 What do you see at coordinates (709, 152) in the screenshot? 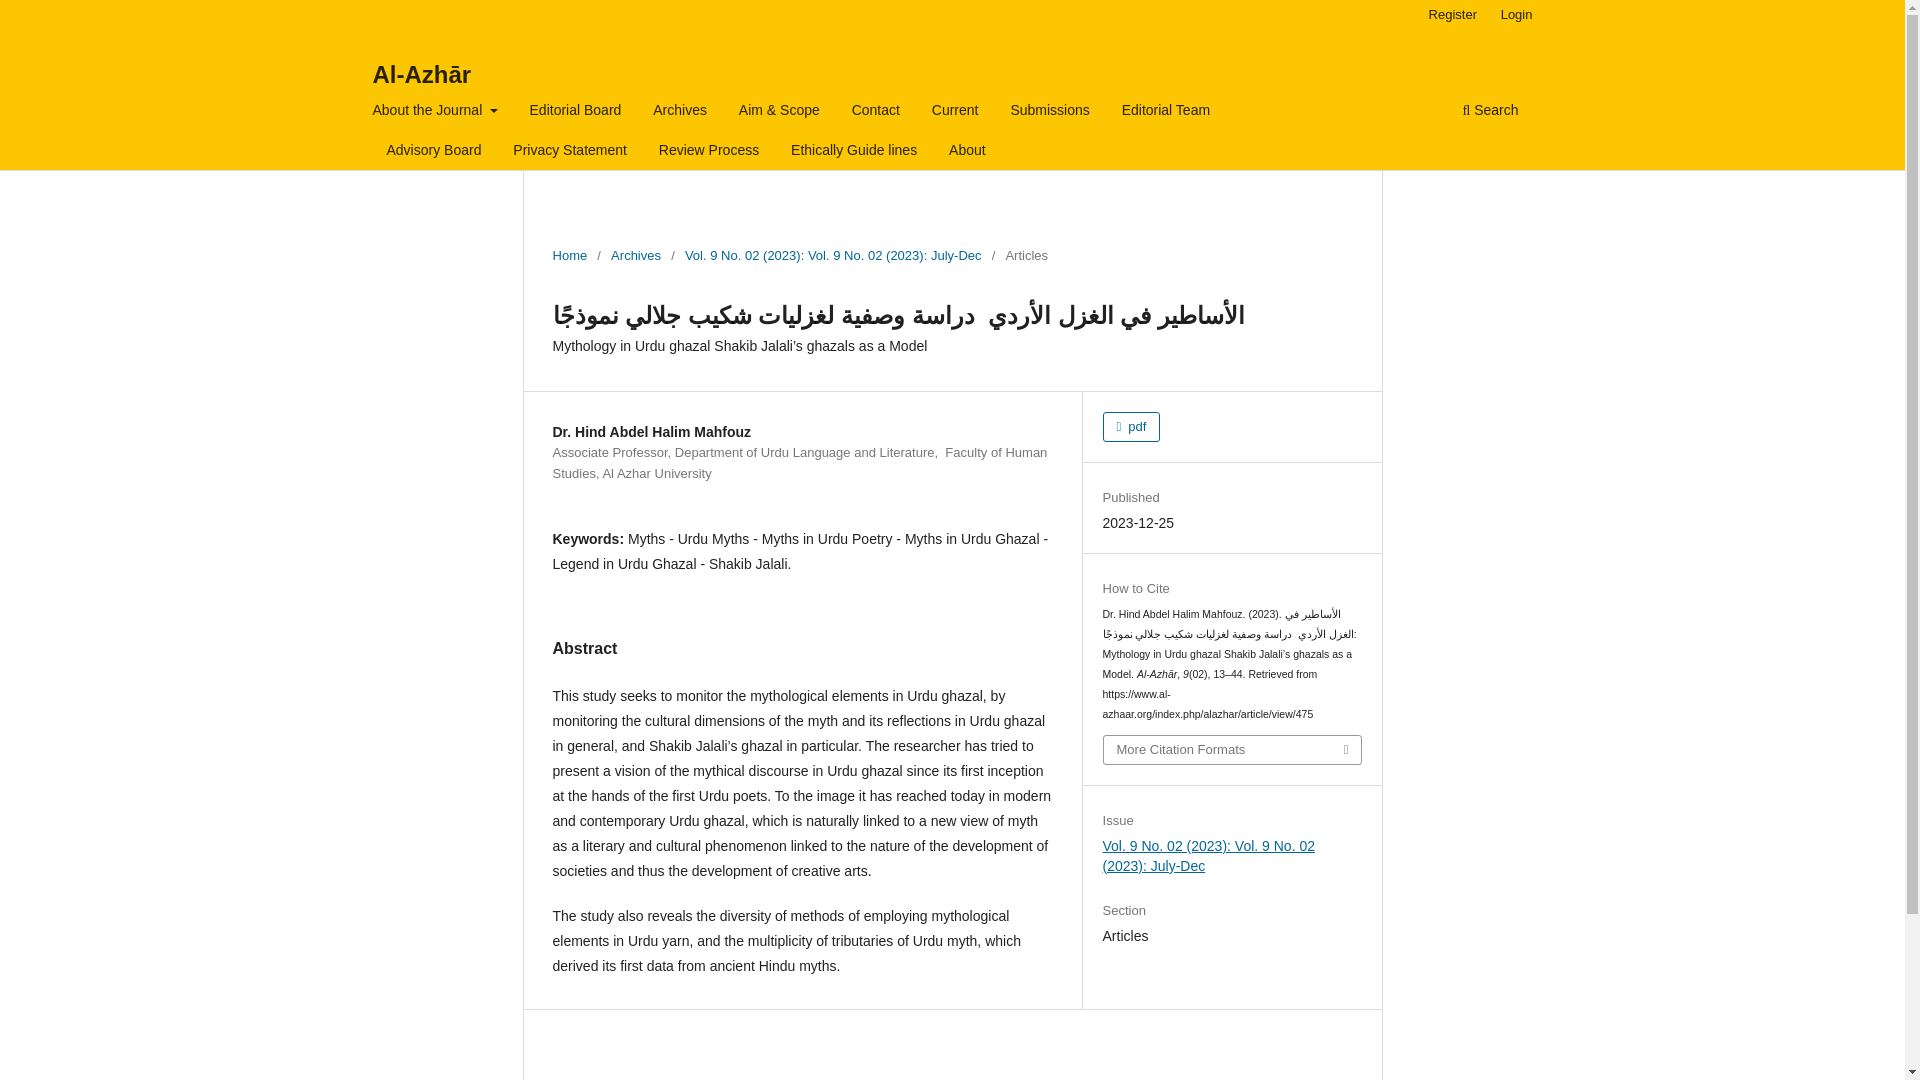
I see `Review Process` at bounding box center [709, 152].